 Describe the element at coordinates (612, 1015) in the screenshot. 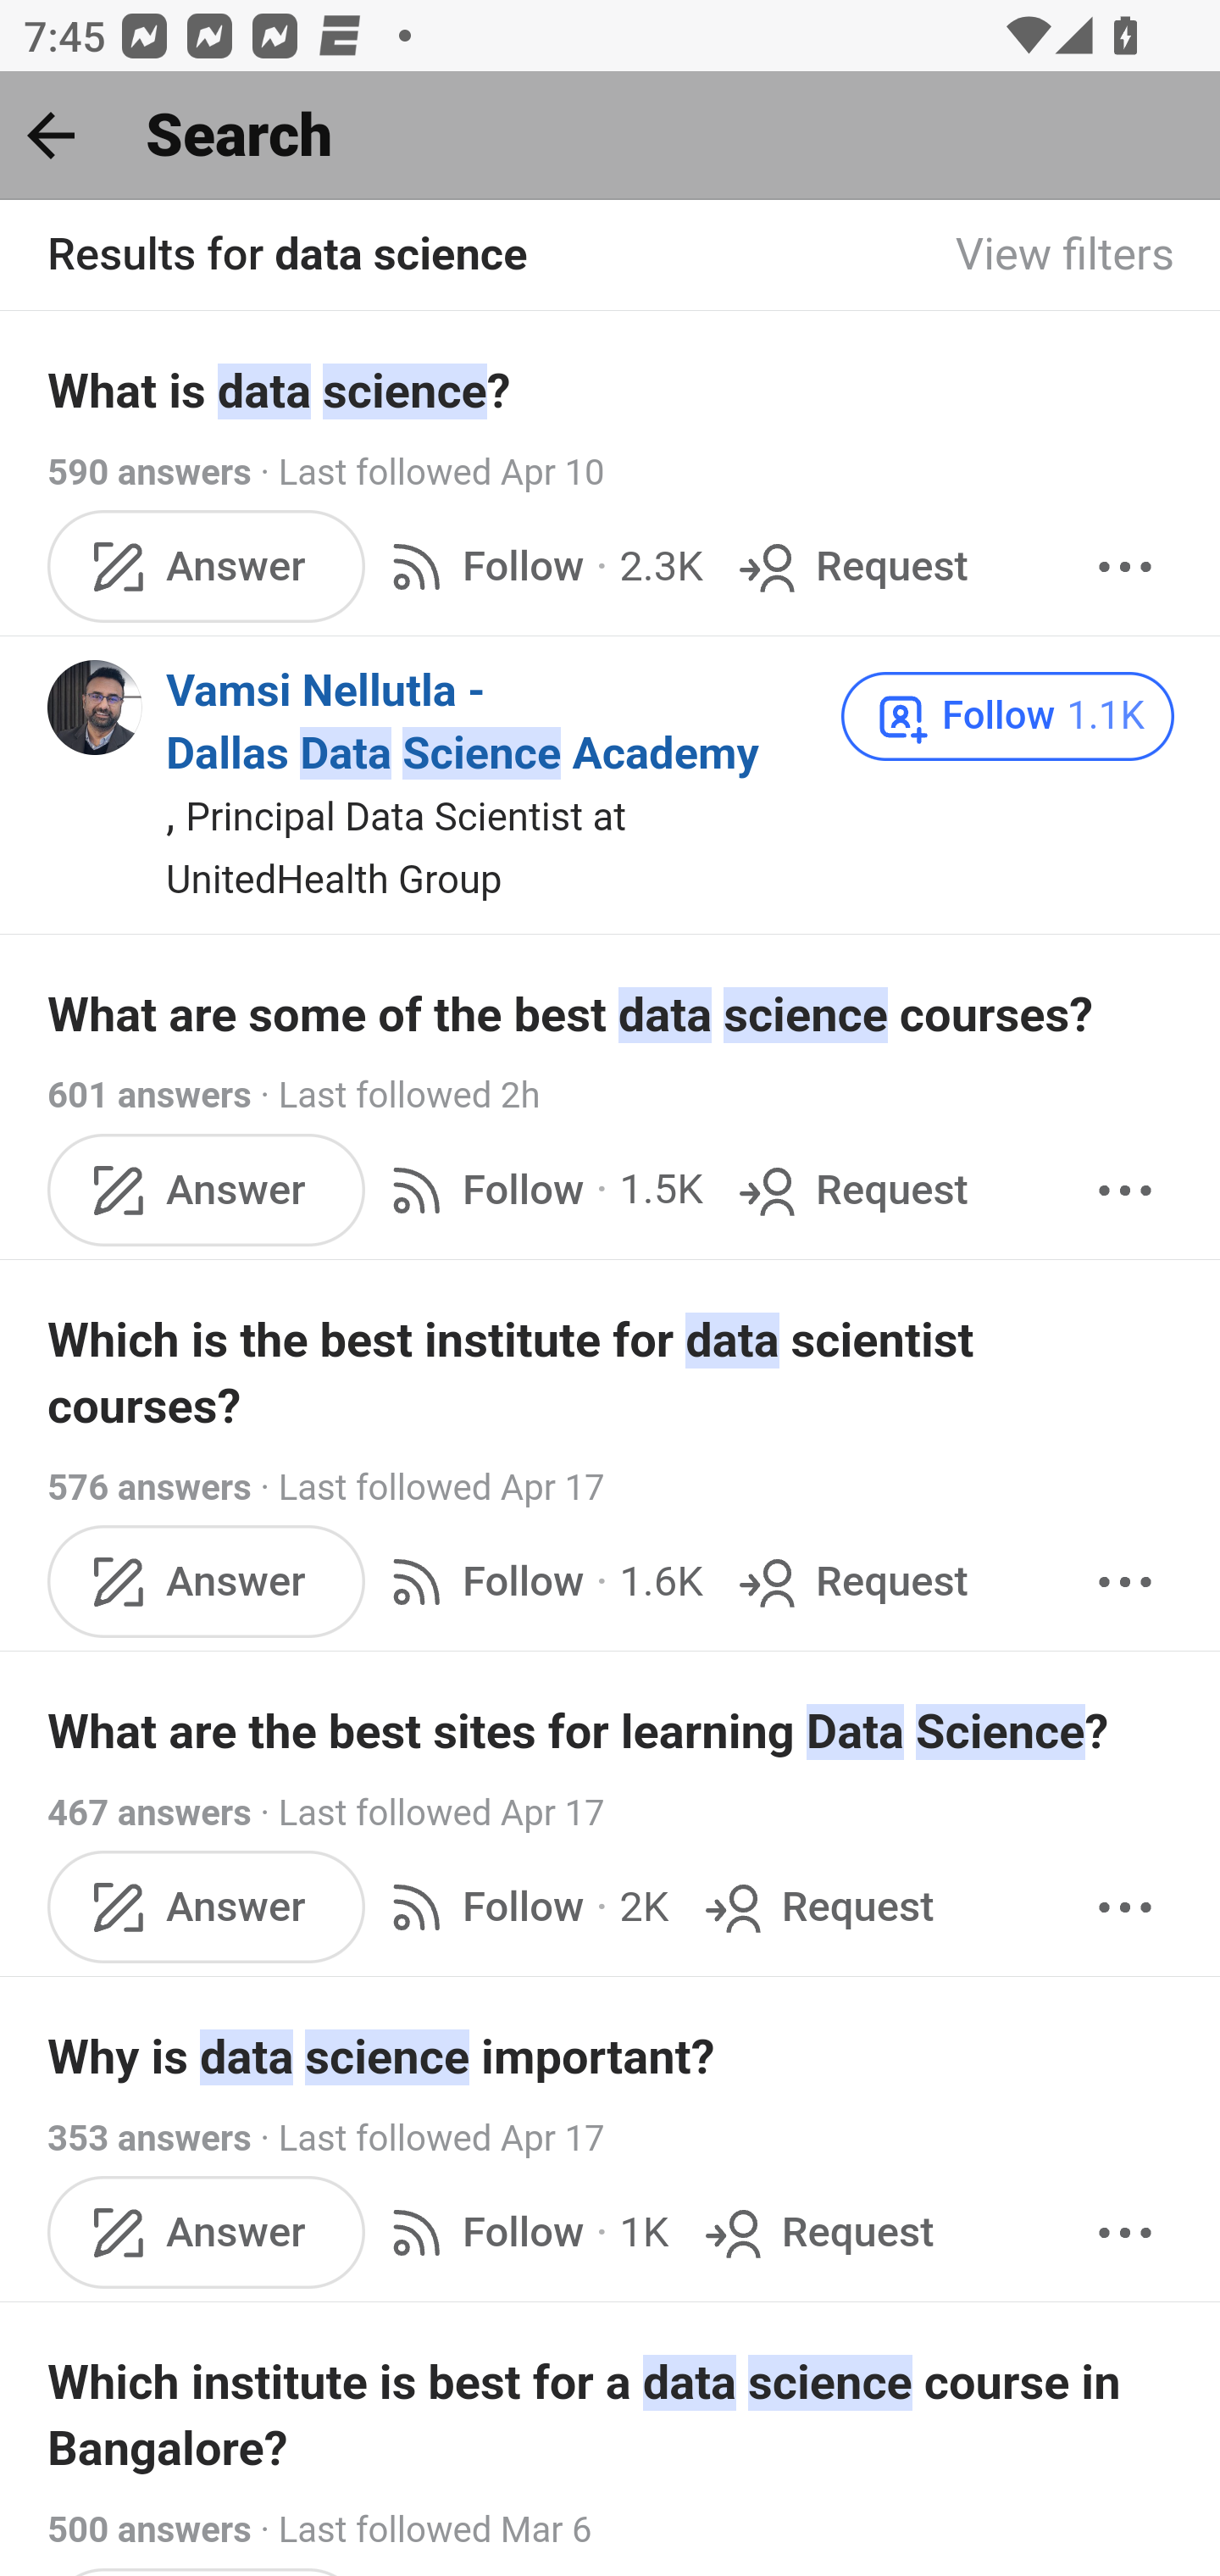

I see `What are some of the best data science courses?` at that location.